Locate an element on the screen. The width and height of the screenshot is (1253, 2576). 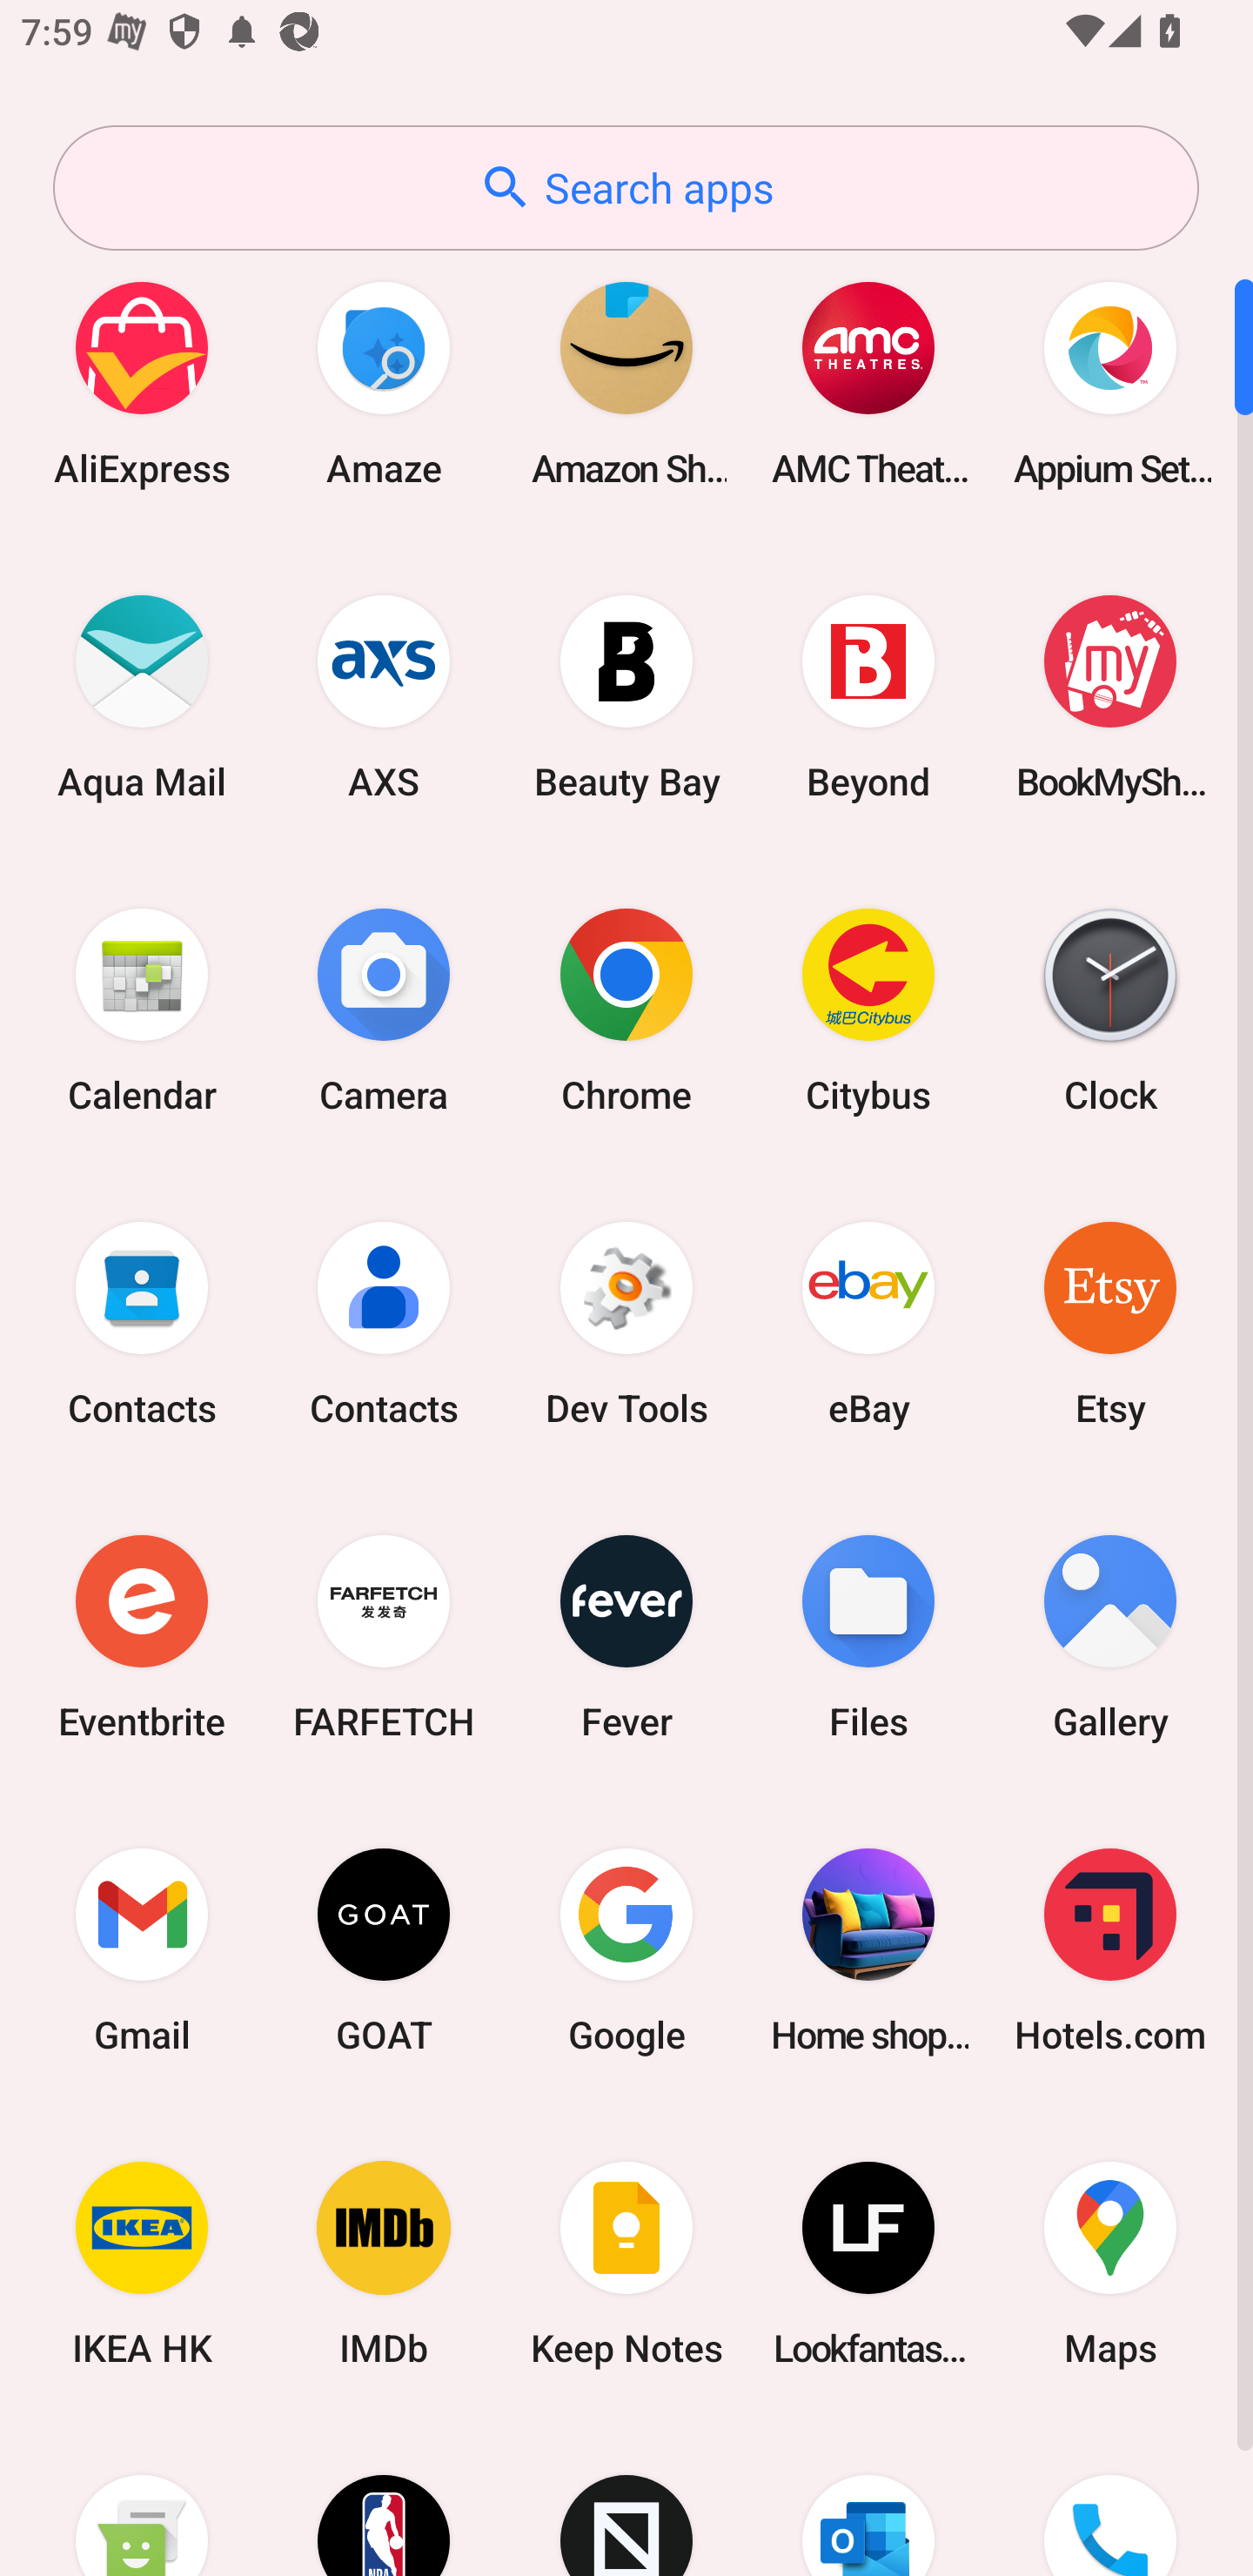
eBay is located at coordinates (868, 1323).